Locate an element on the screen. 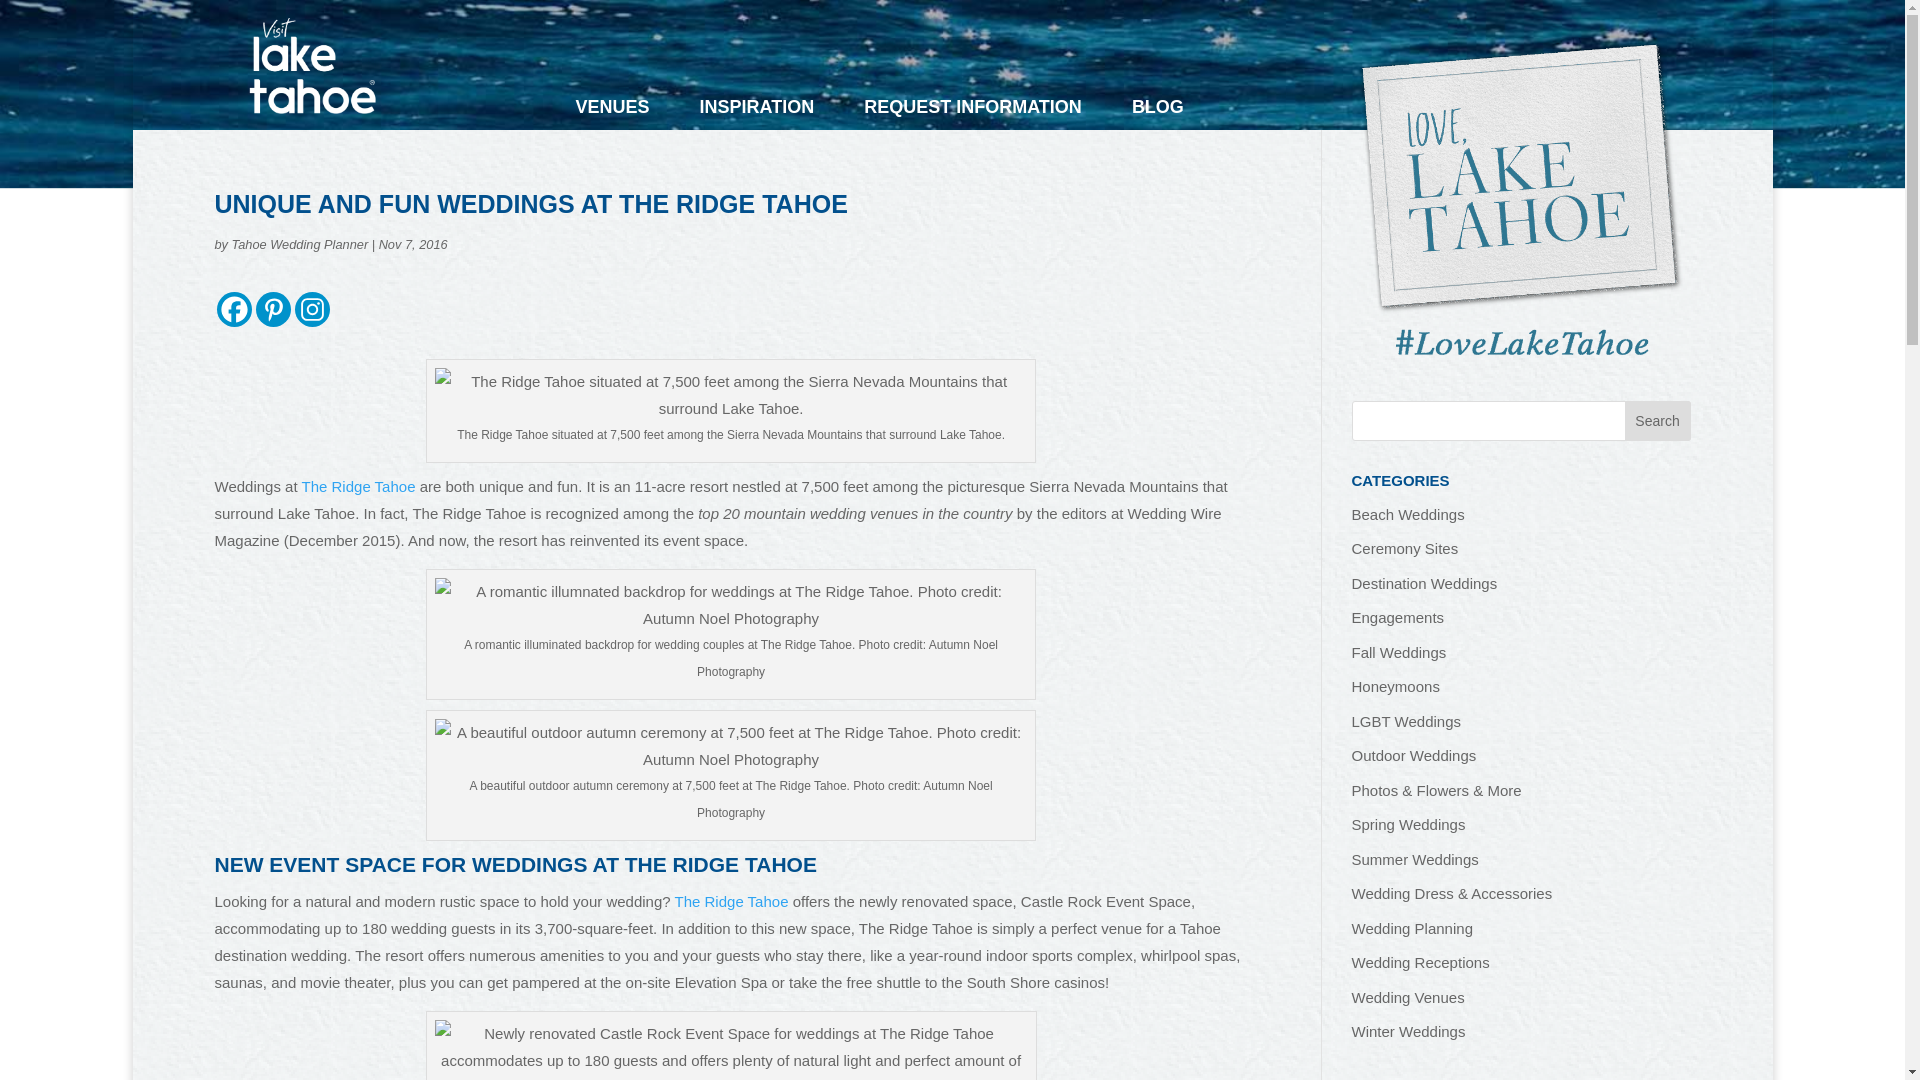 The width and height of the screenshot is (1920, 1080). Wedding Planning is located at coordinates (1412, 928).